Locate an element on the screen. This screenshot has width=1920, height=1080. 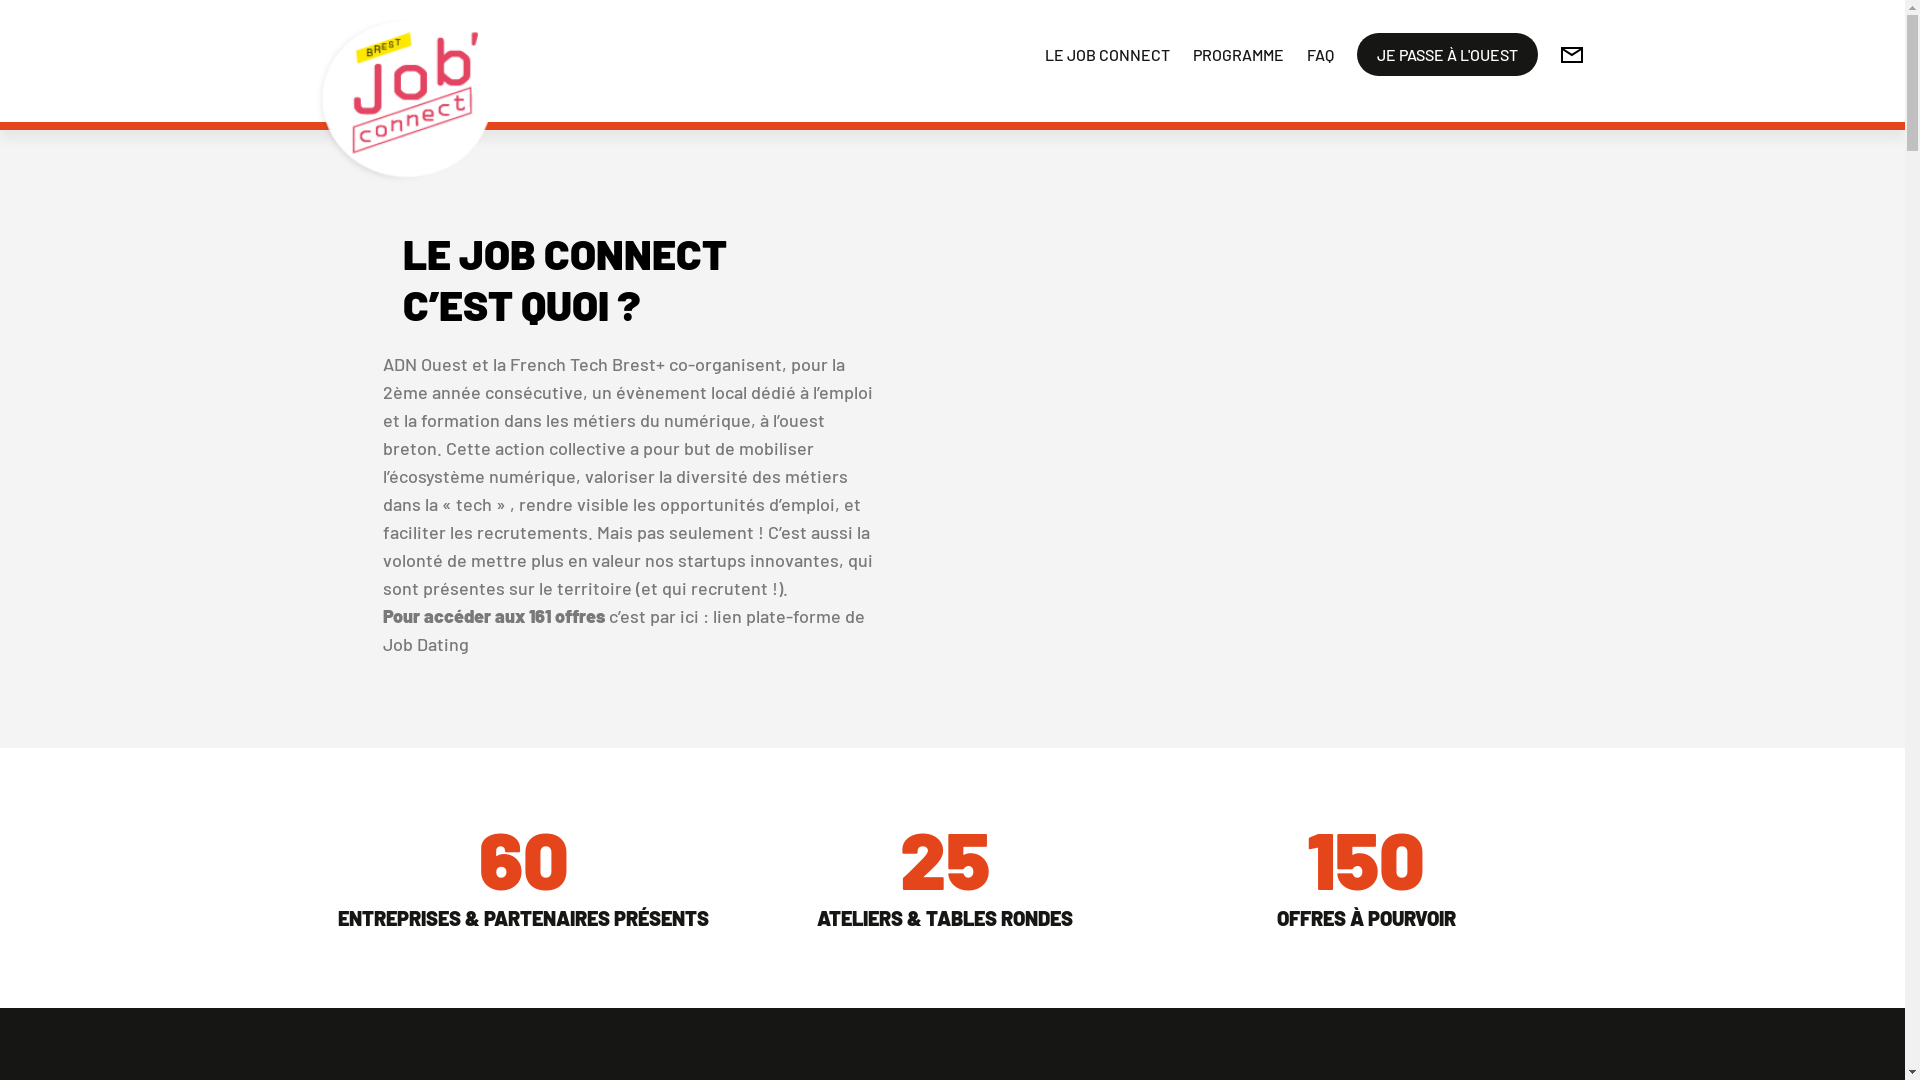
PROGRAMME is located at coordinates (1238, 54).